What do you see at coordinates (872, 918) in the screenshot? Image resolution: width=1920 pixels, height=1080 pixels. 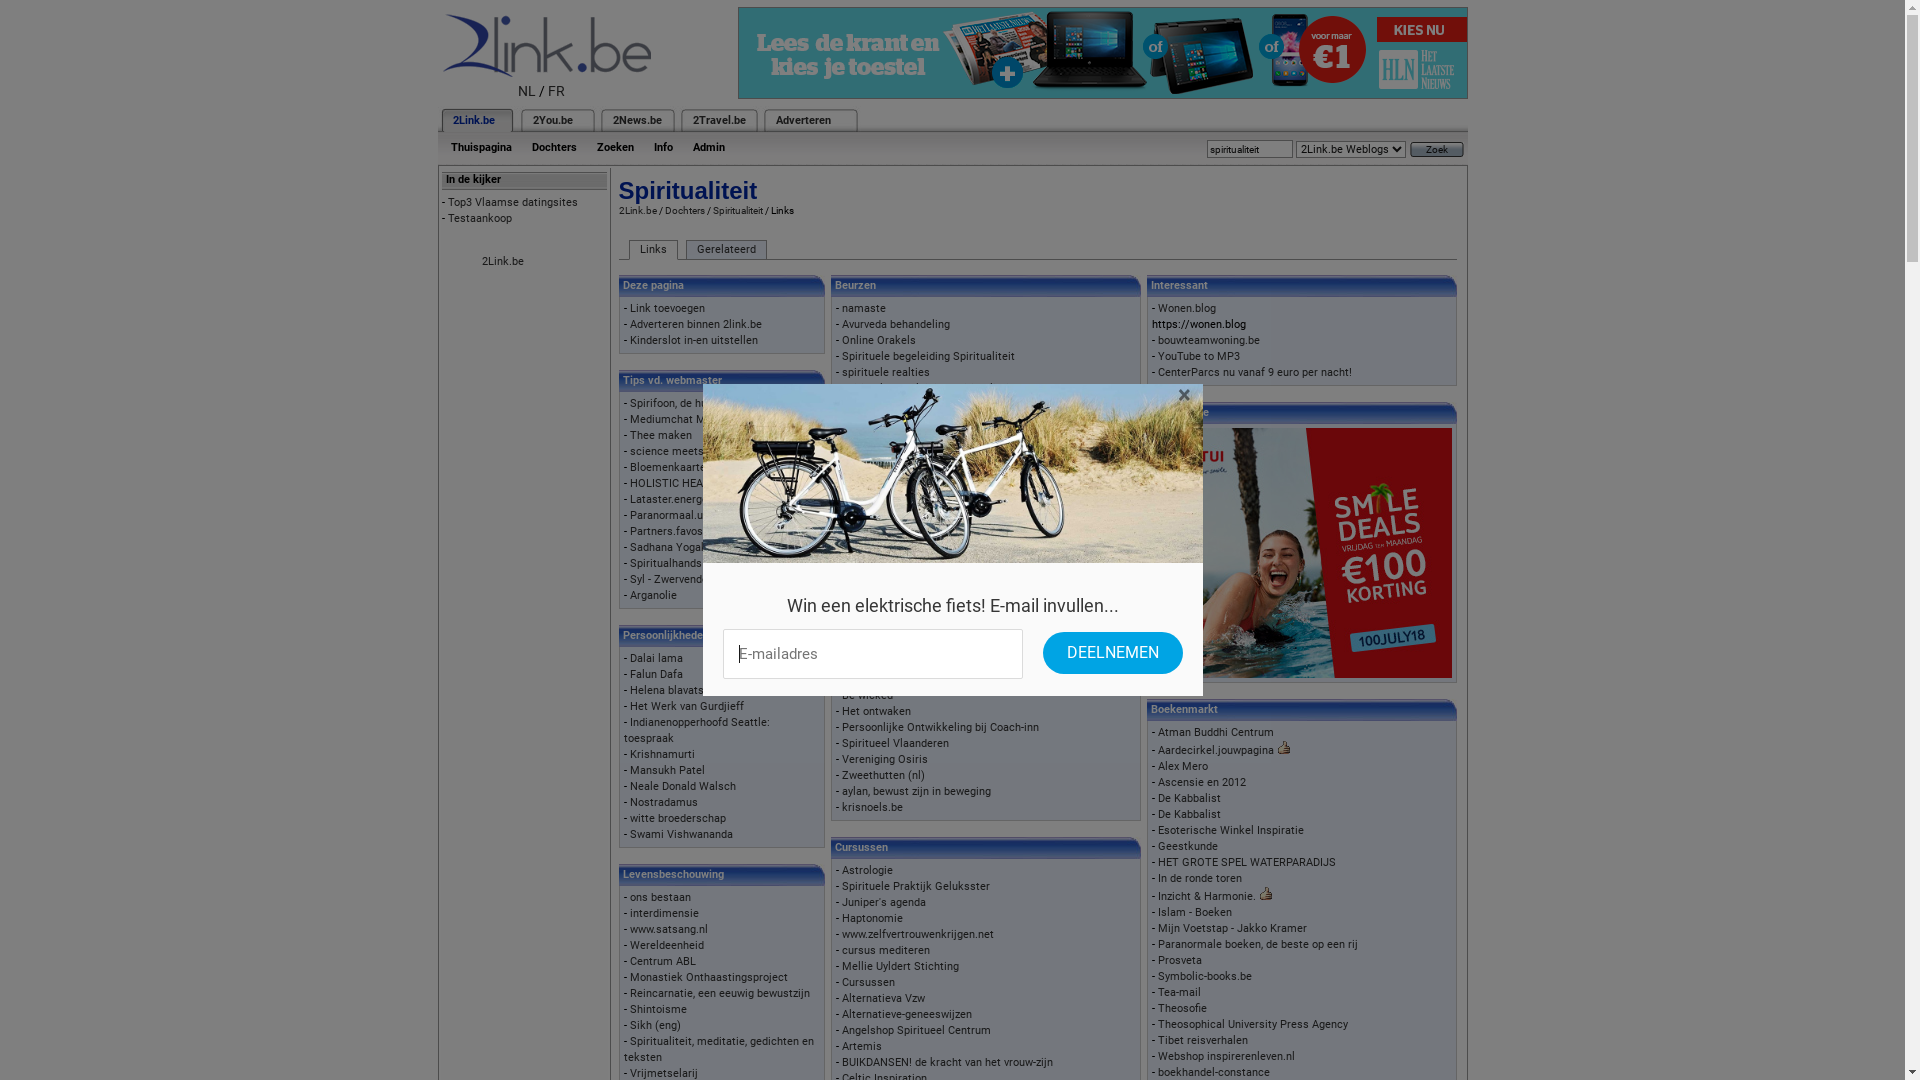 I see `Haptonomie` at bounding box center [872, 918].